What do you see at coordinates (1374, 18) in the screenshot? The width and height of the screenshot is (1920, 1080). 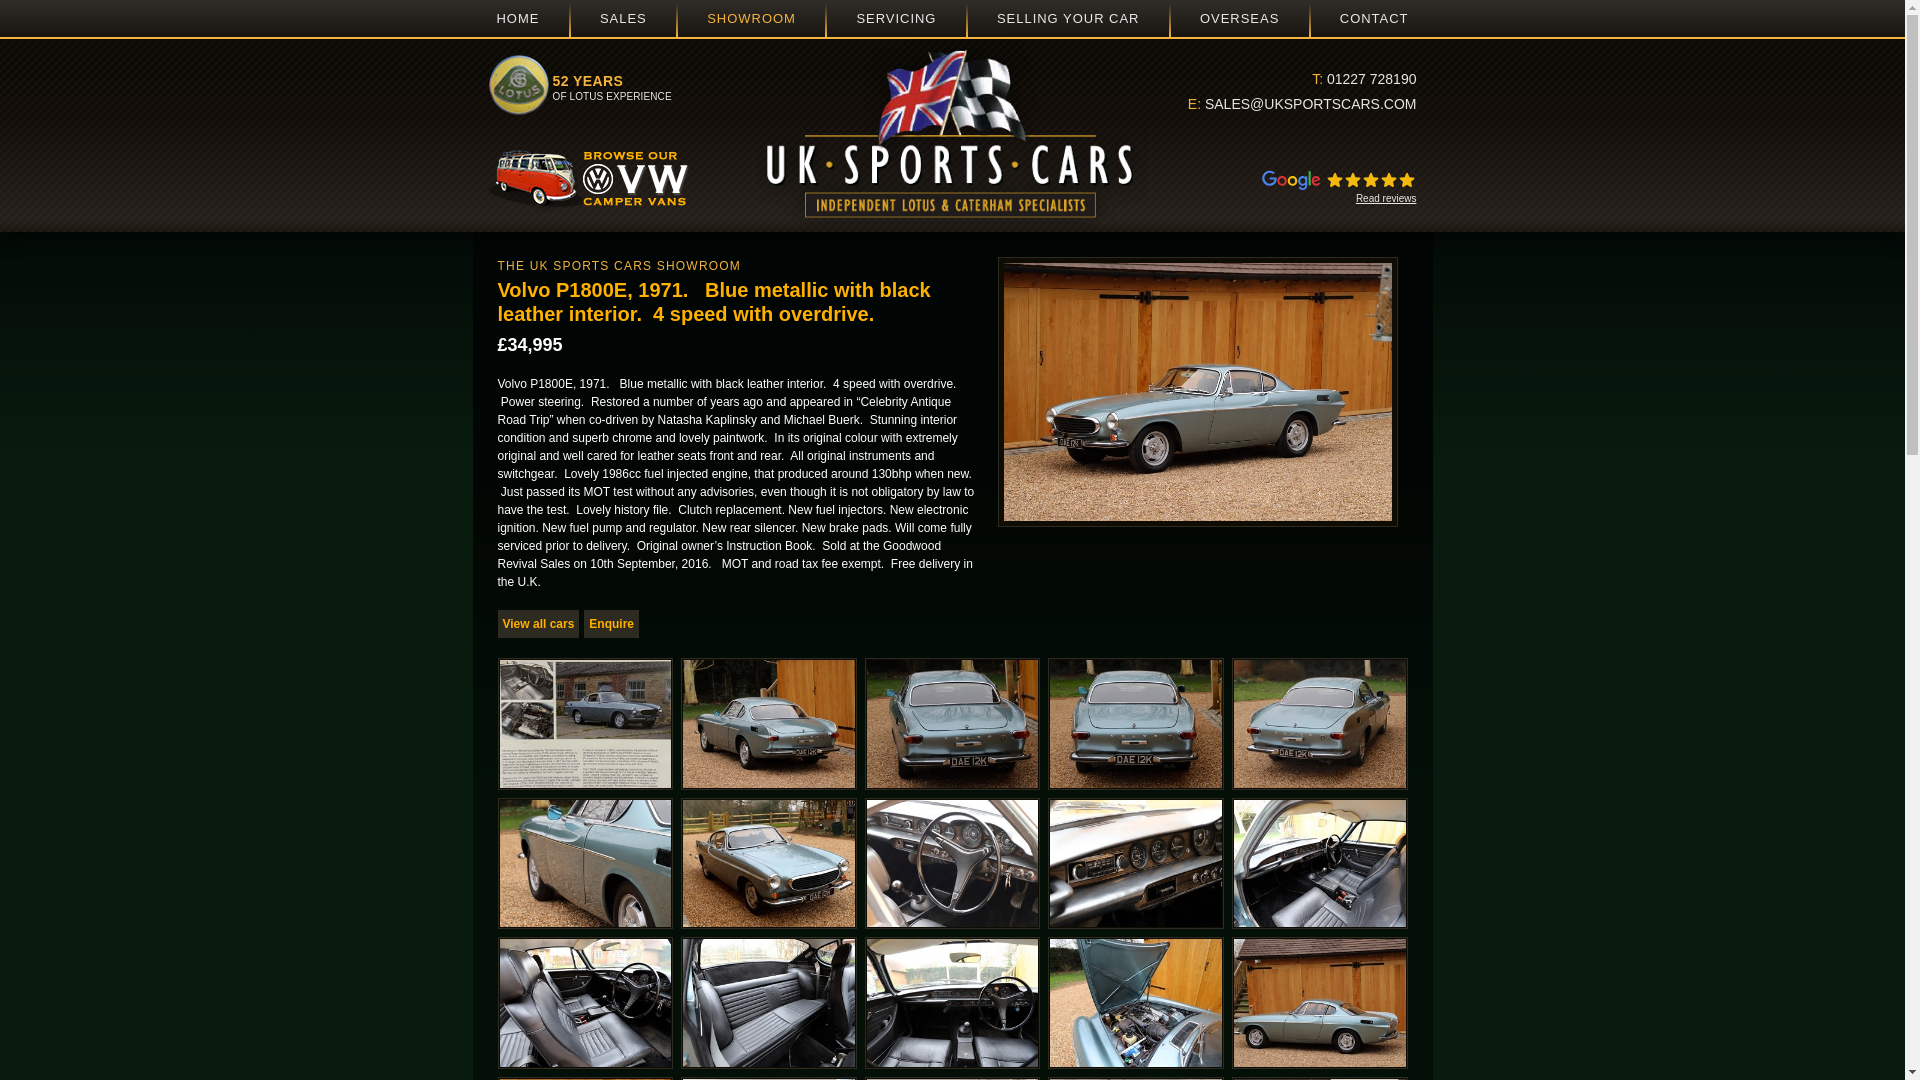 I see `CONTACT` at bounding box center [1374, 18].